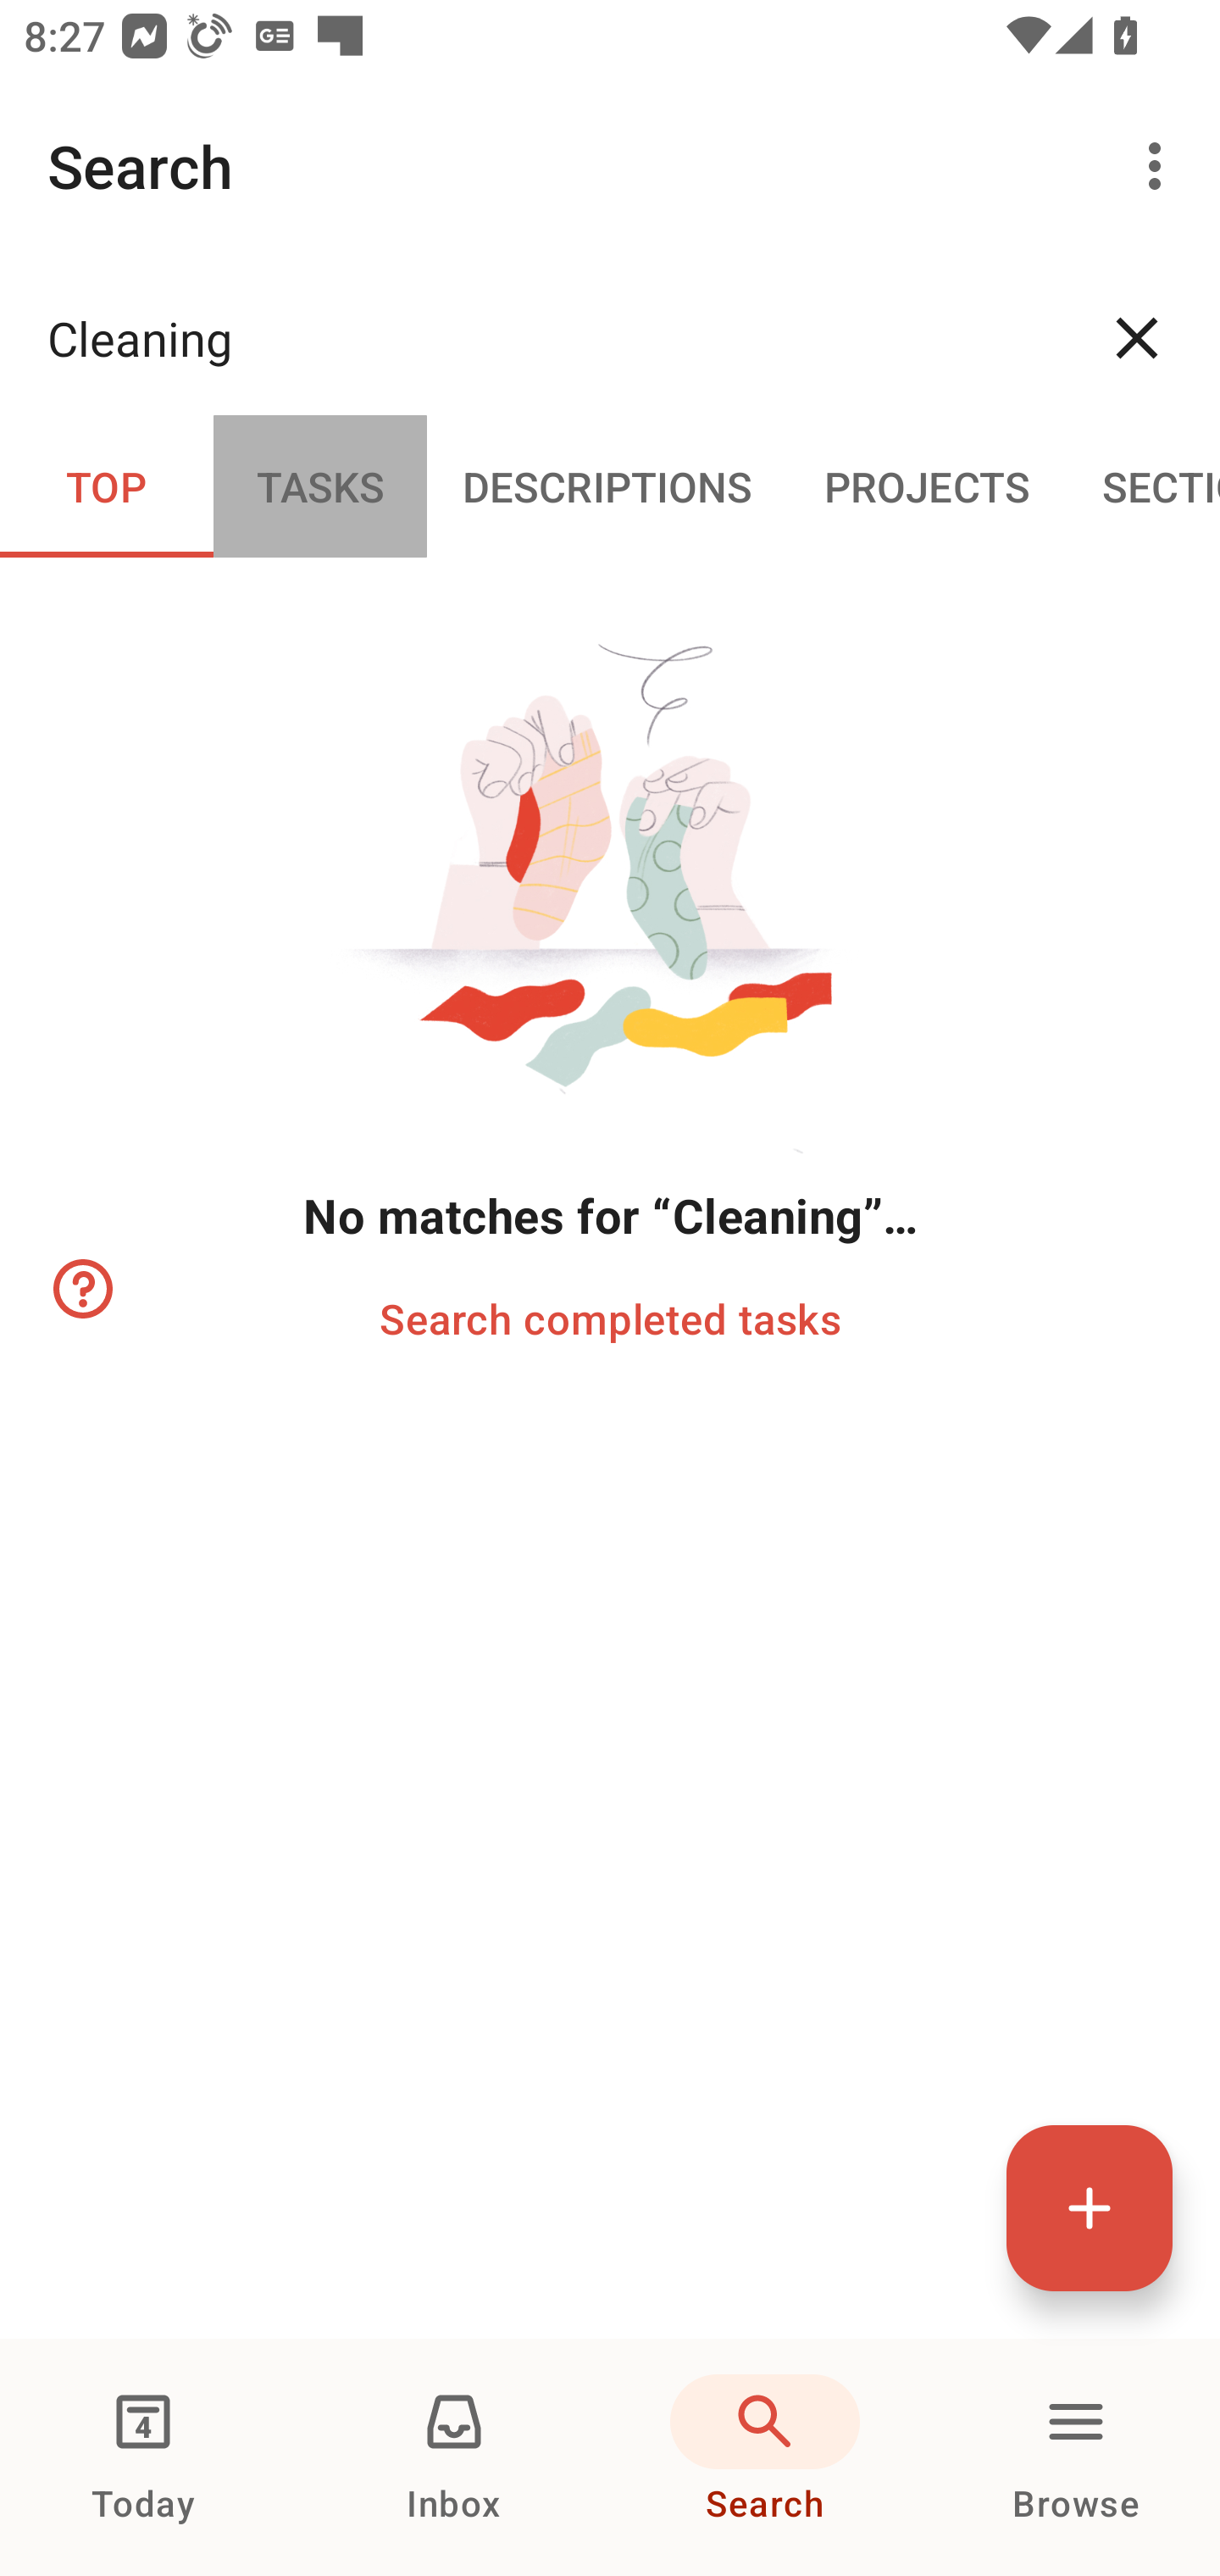 This screenshot has width=1220, height=2576. I want to click on Learn how to refine your search, so click(80, 1289).